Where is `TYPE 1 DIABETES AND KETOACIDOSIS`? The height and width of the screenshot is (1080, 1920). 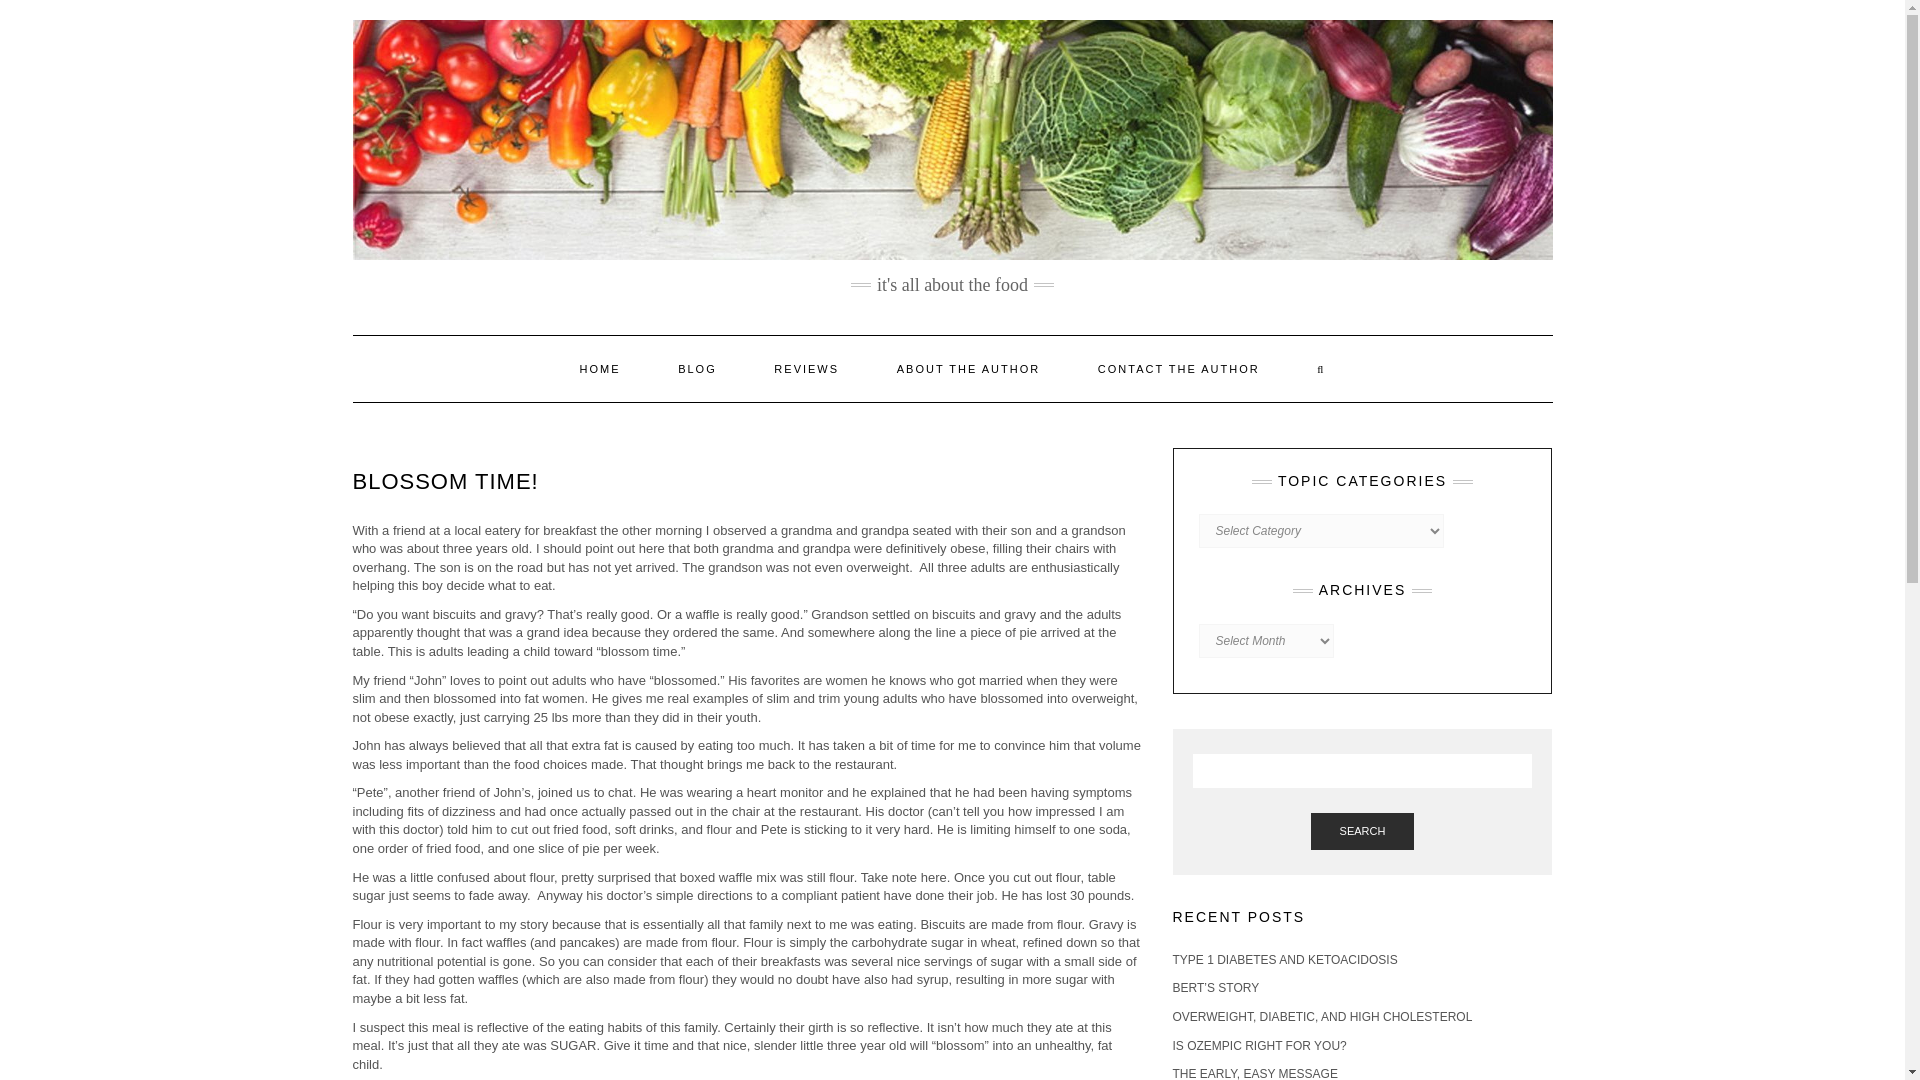 TYPE 1 DIABETES AND KETOACIDOSIS is located at coordinates (1284, 959).